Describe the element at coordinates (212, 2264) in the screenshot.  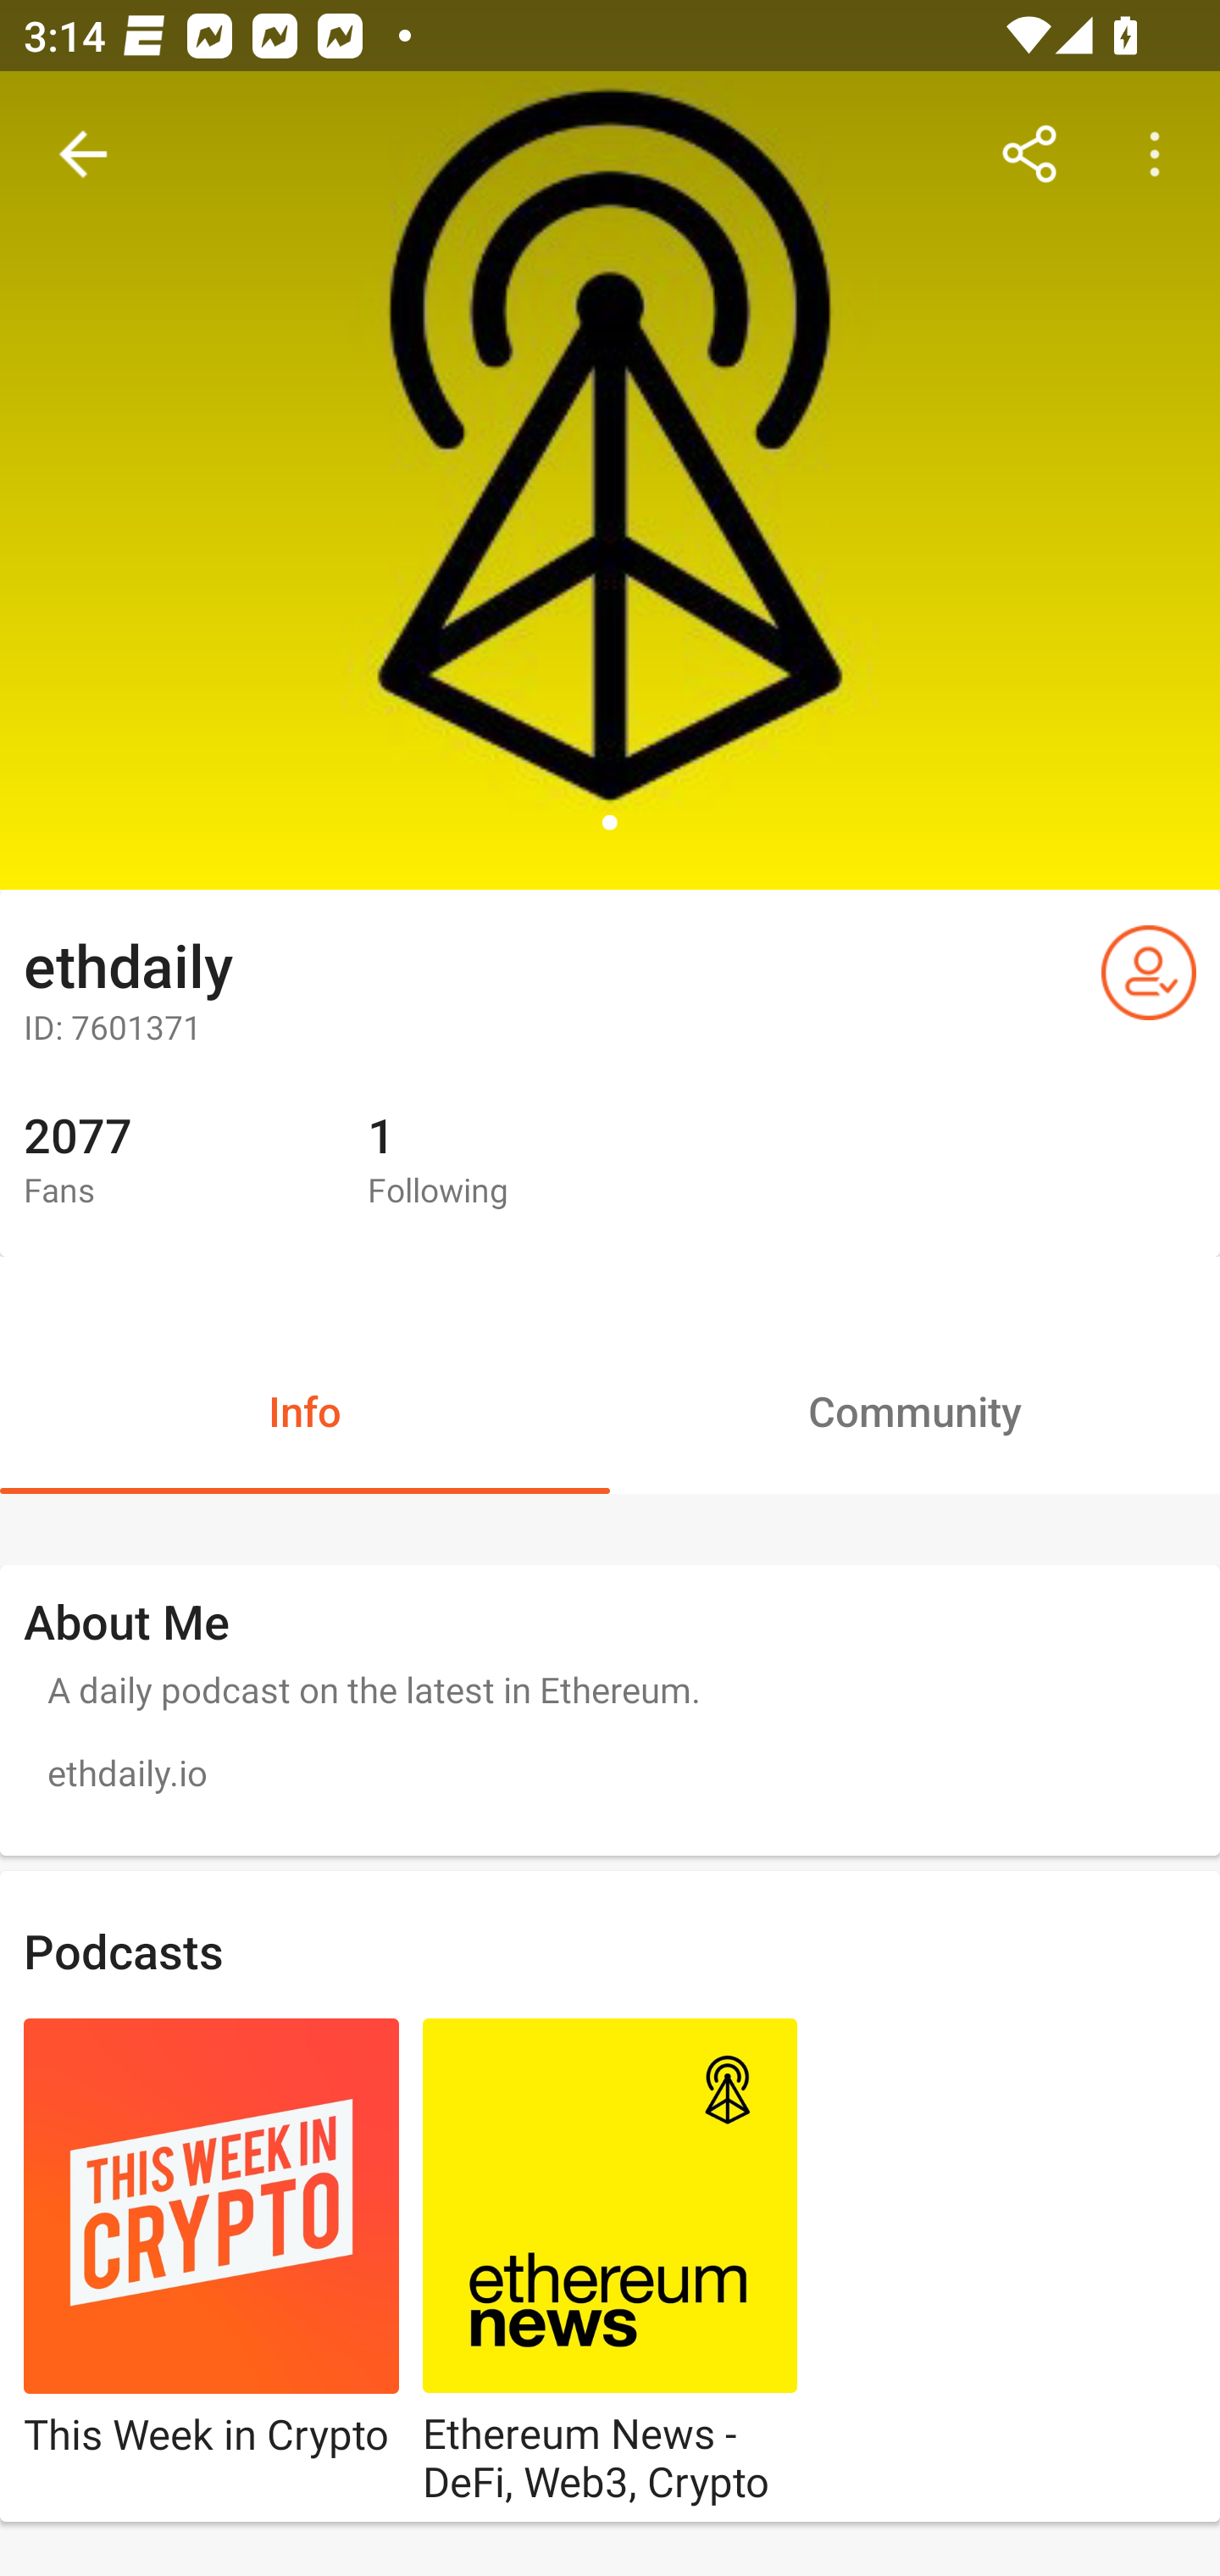
I see `This Week in Crypto` at that location.